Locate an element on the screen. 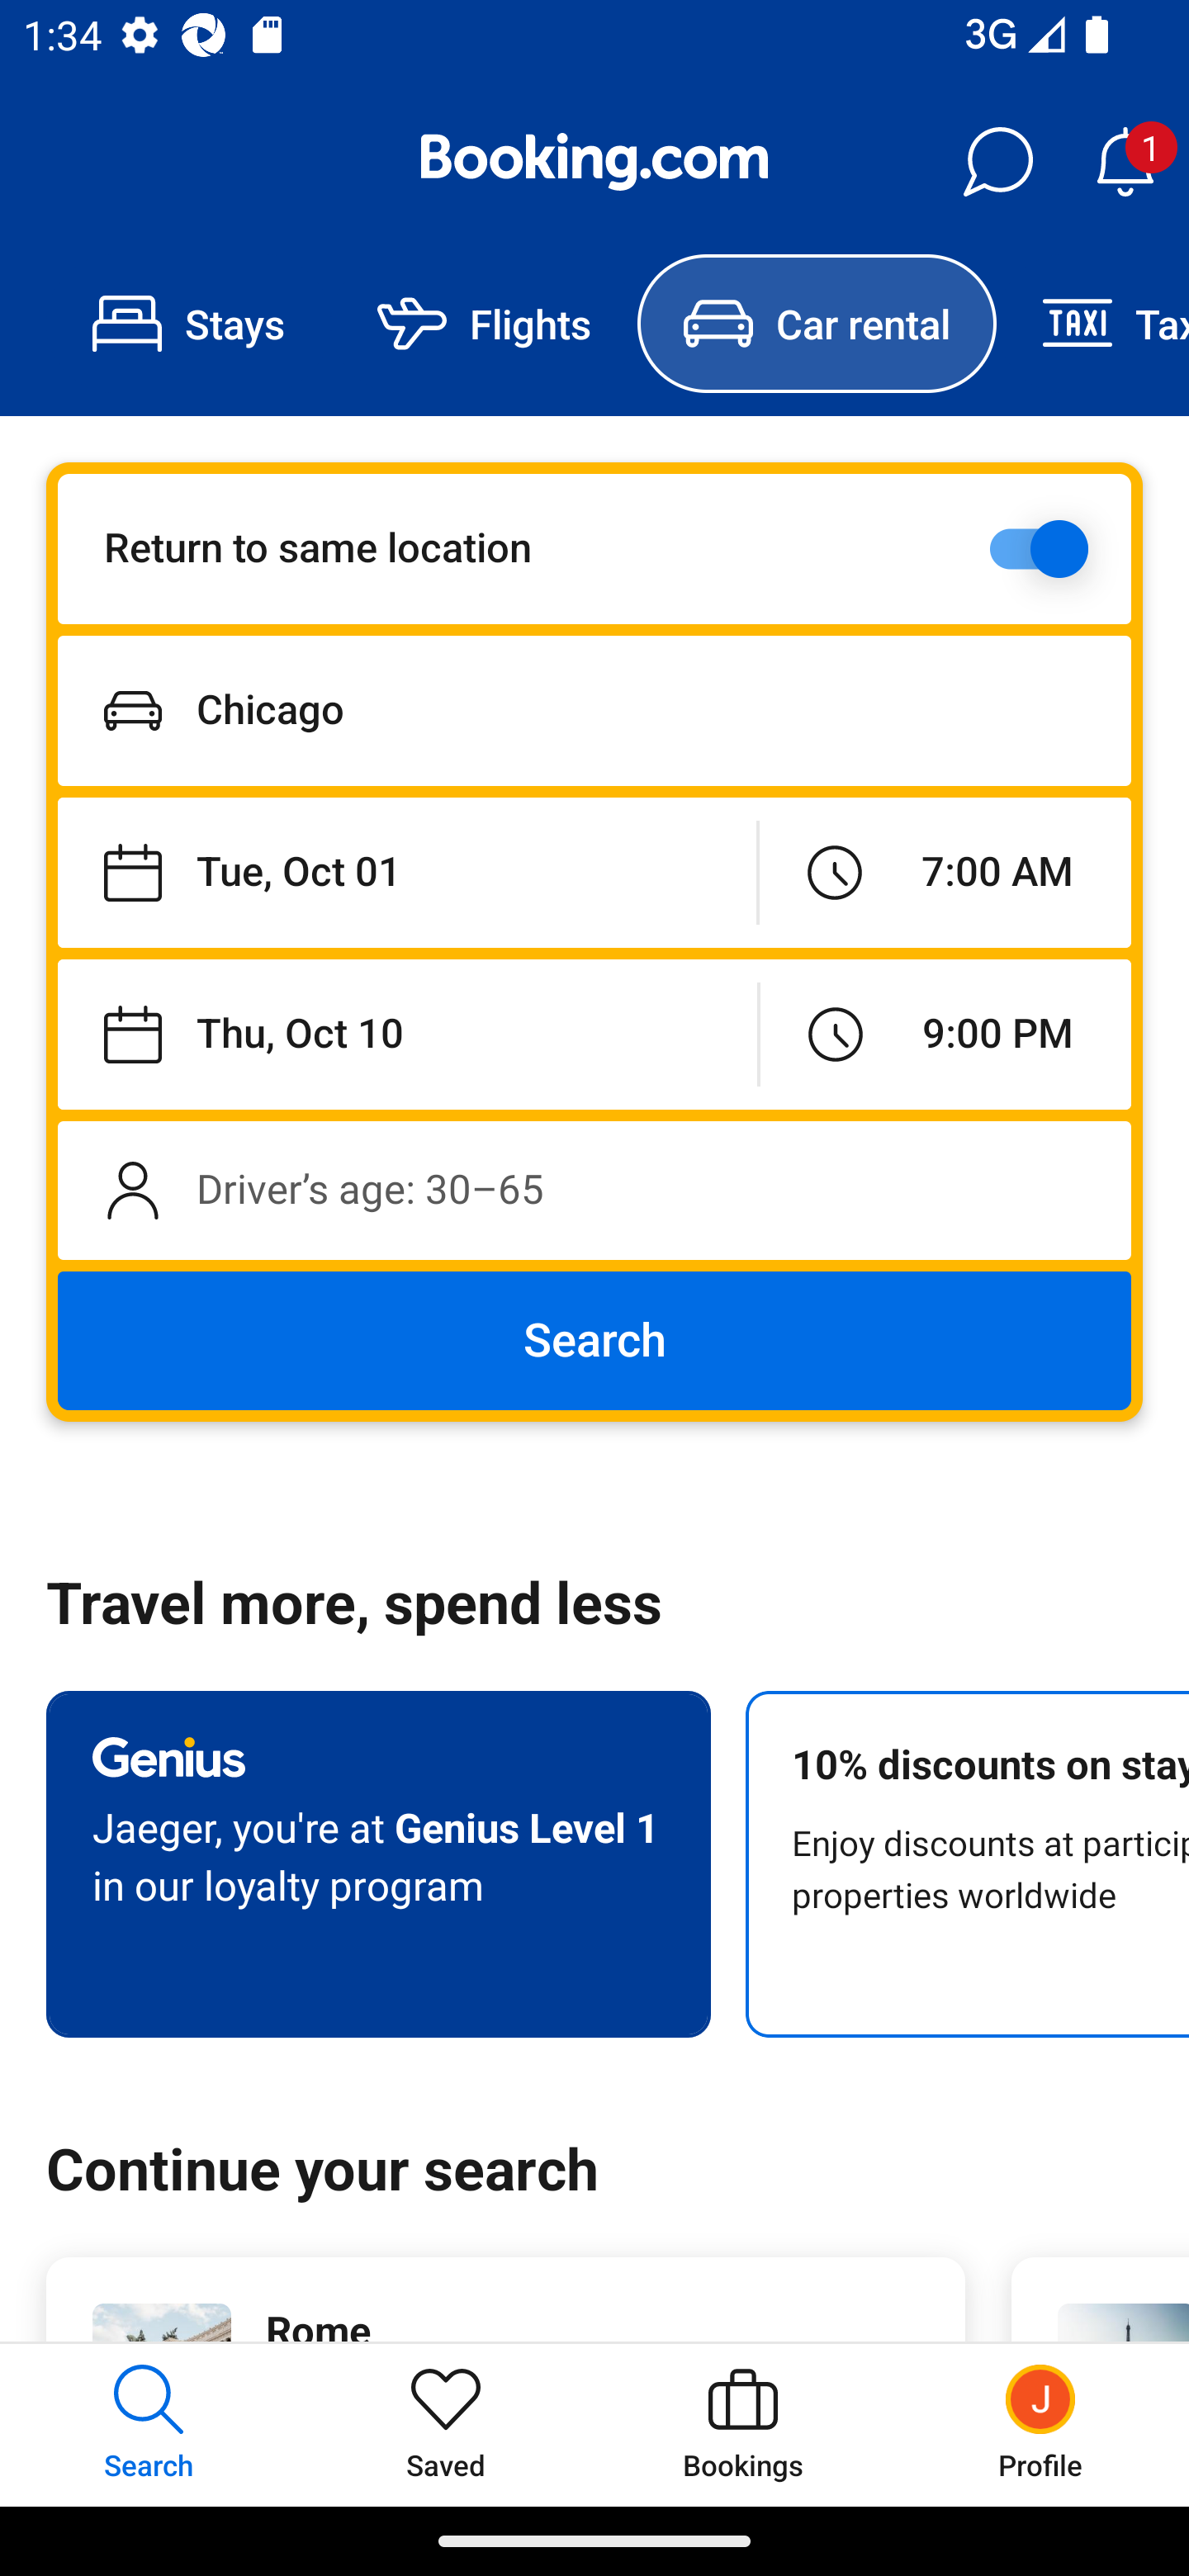 The image size is (1189, 2576). Stays is located at coordinates (188, 324).